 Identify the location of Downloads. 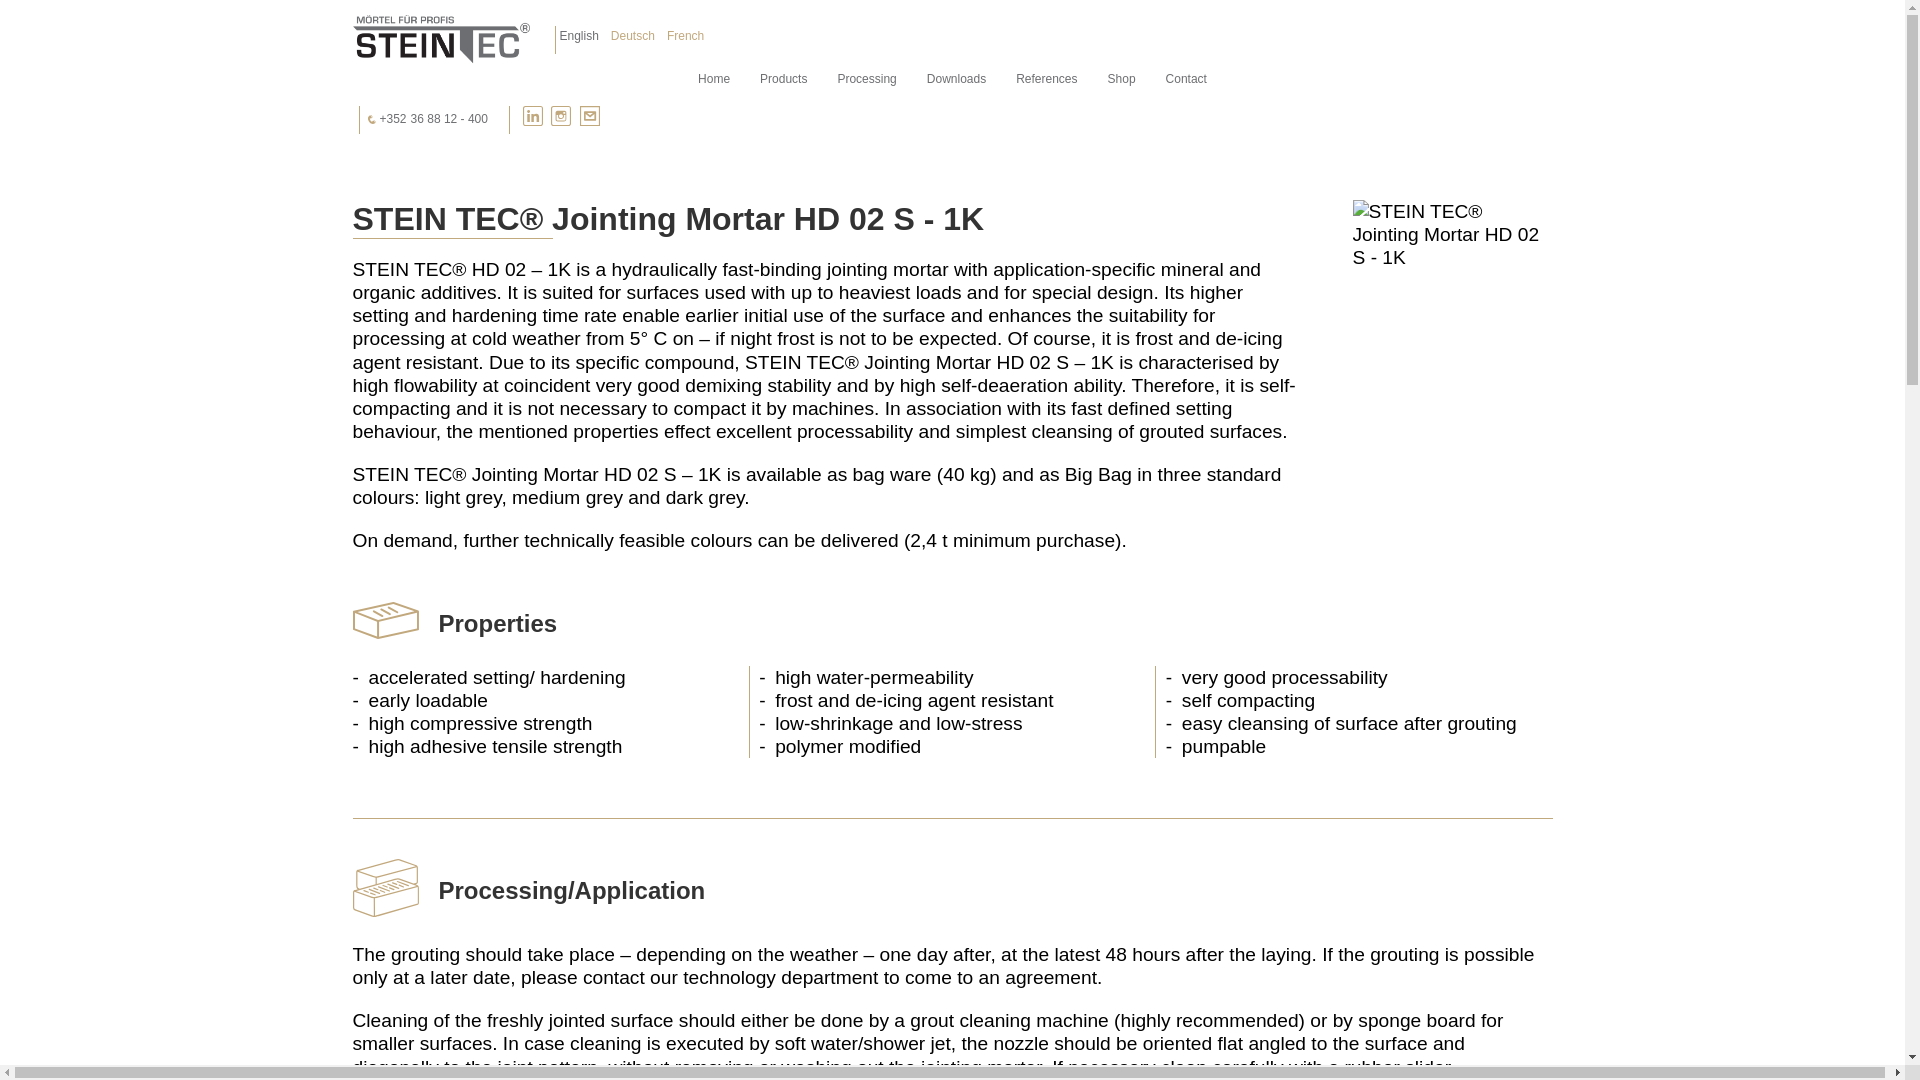
(956, 79).